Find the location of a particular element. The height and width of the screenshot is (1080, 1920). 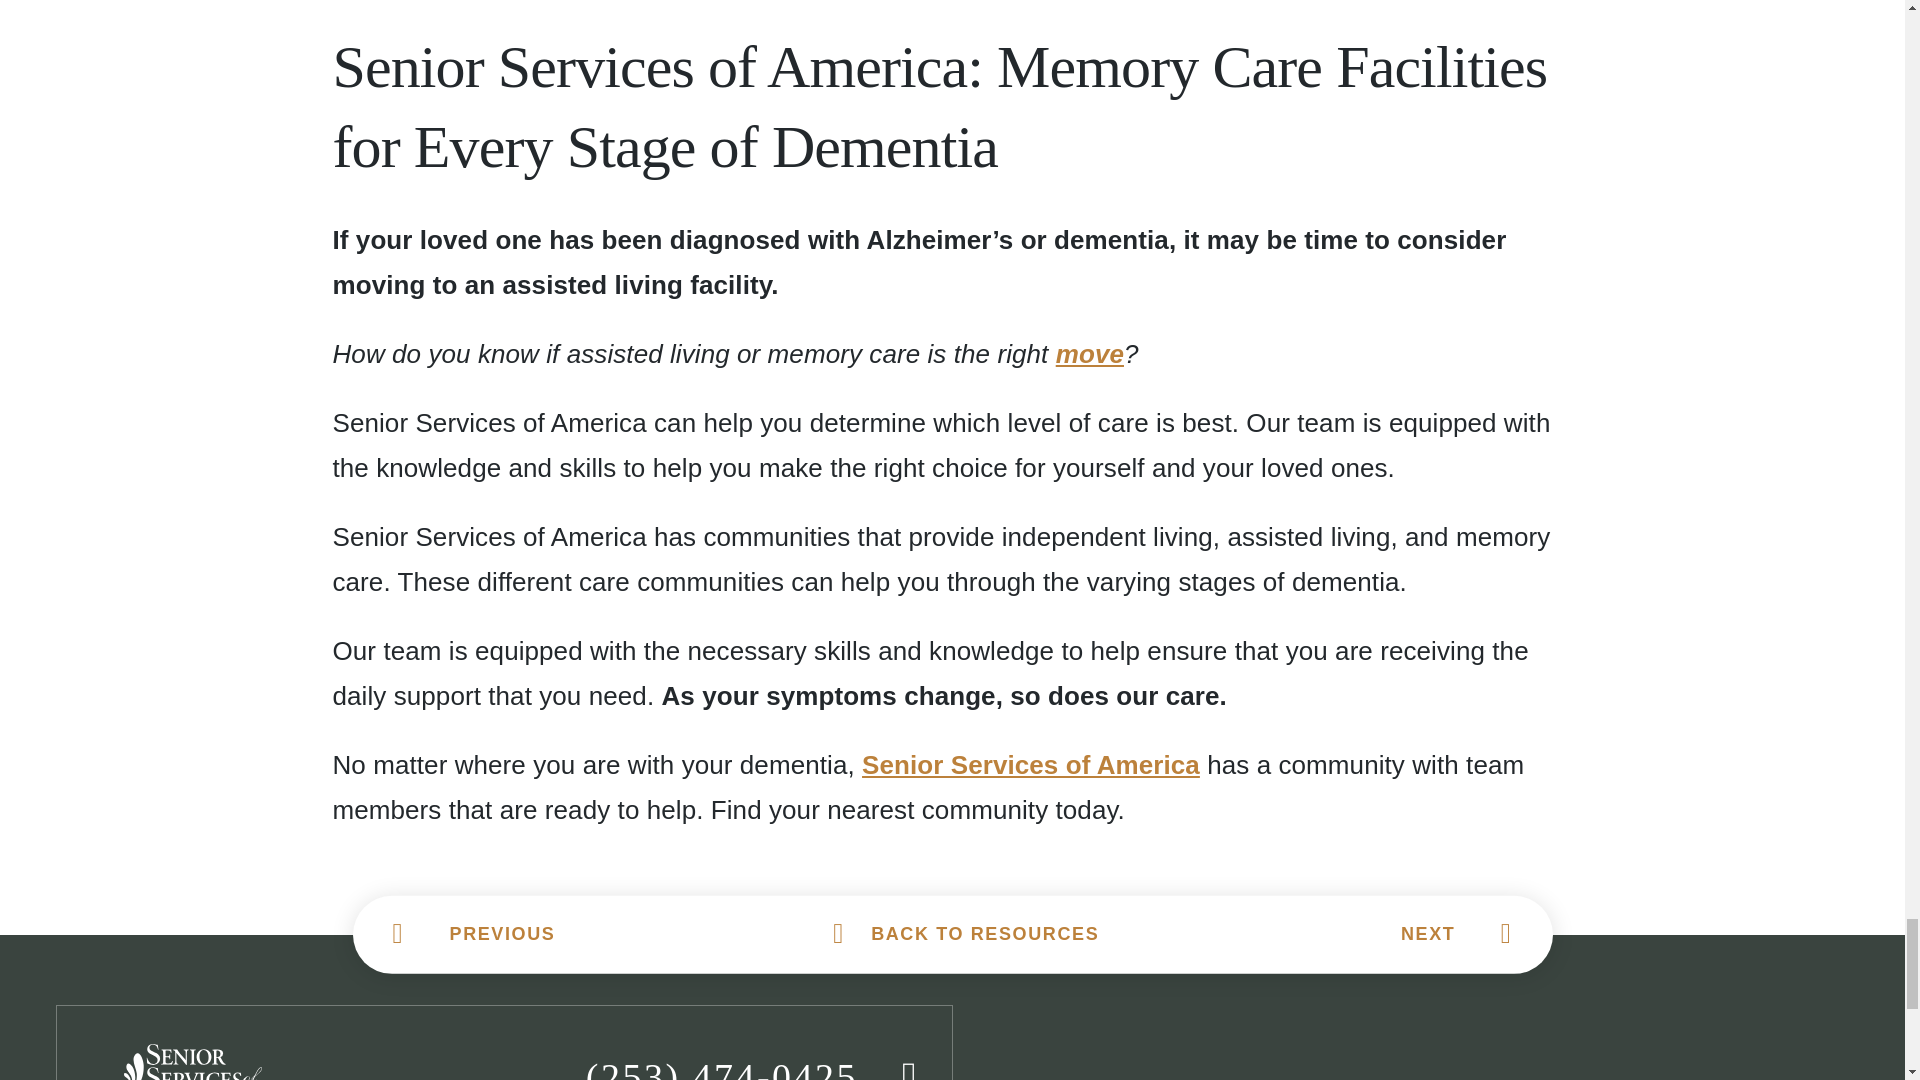

move is located at coordinates (1090, 354).